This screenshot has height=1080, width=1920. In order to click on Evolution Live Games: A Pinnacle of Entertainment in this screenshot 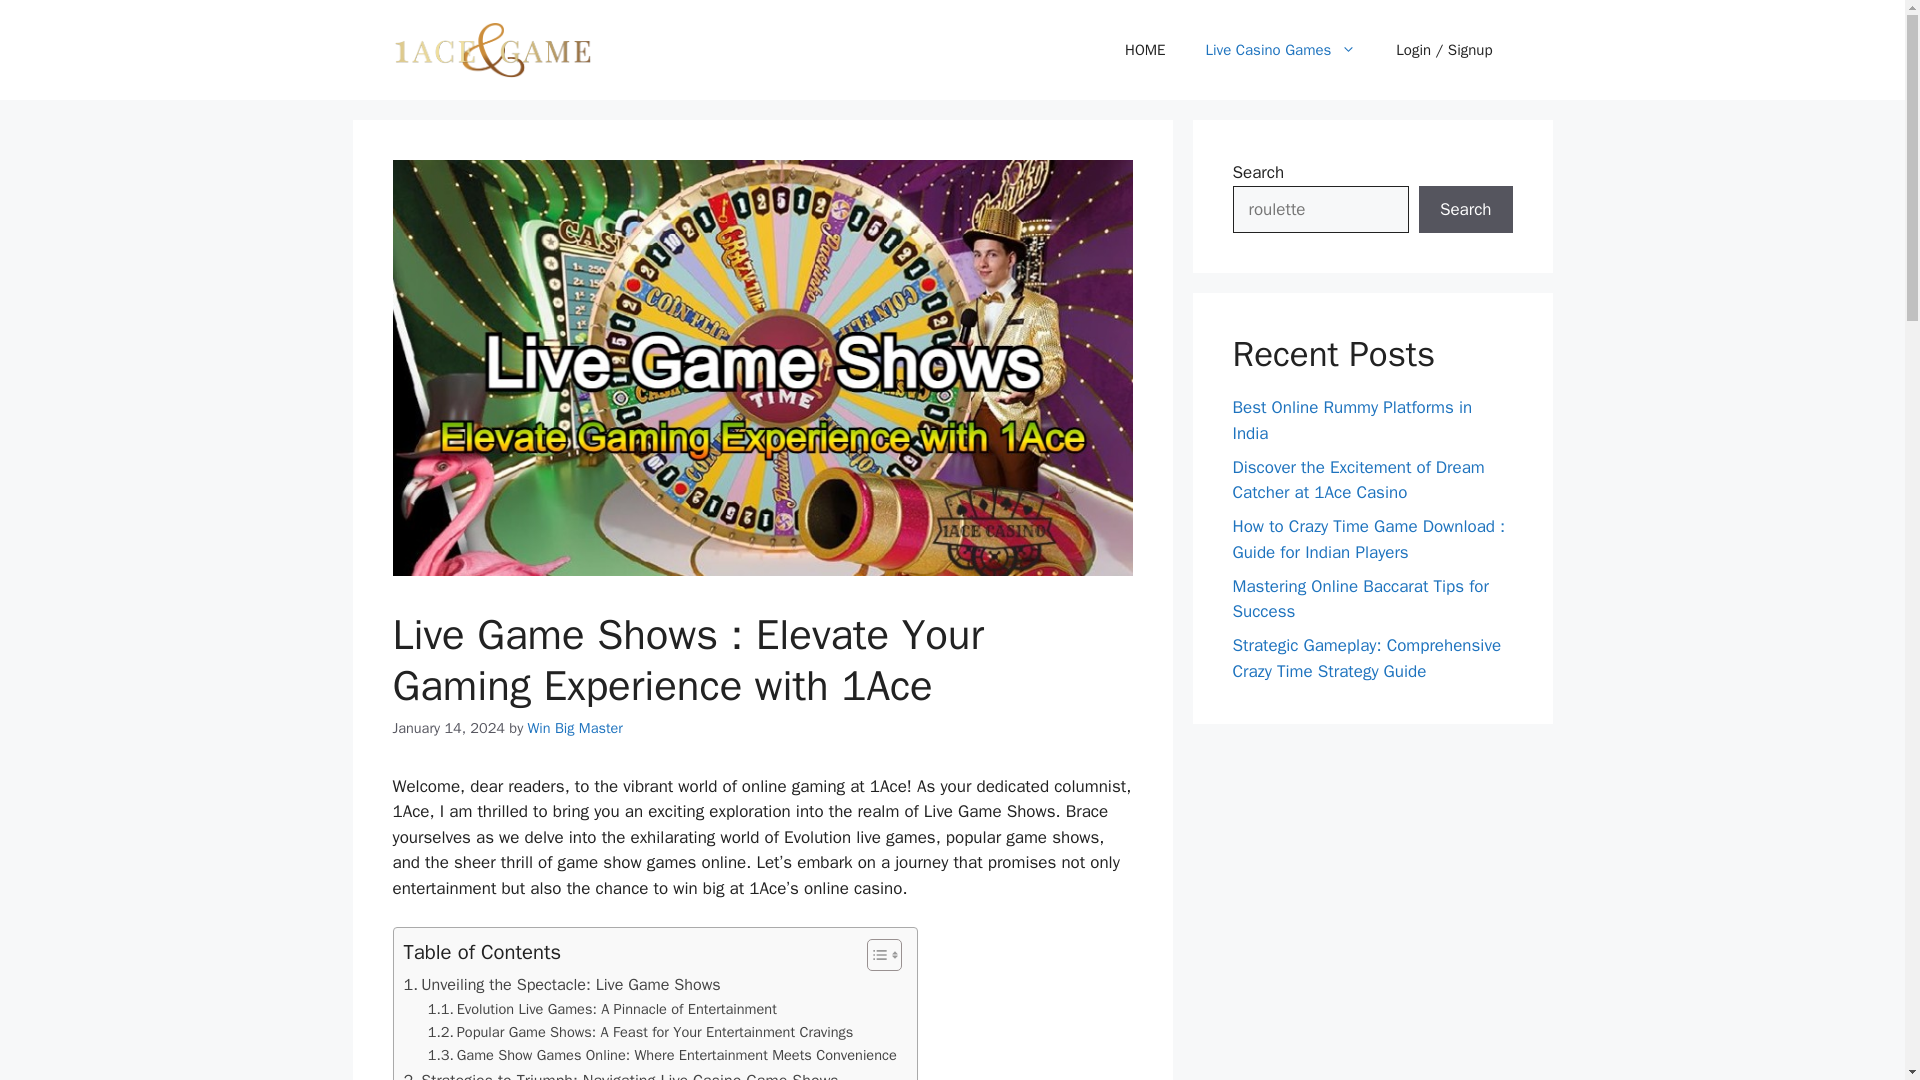, I will do `click(602, 1008)`.